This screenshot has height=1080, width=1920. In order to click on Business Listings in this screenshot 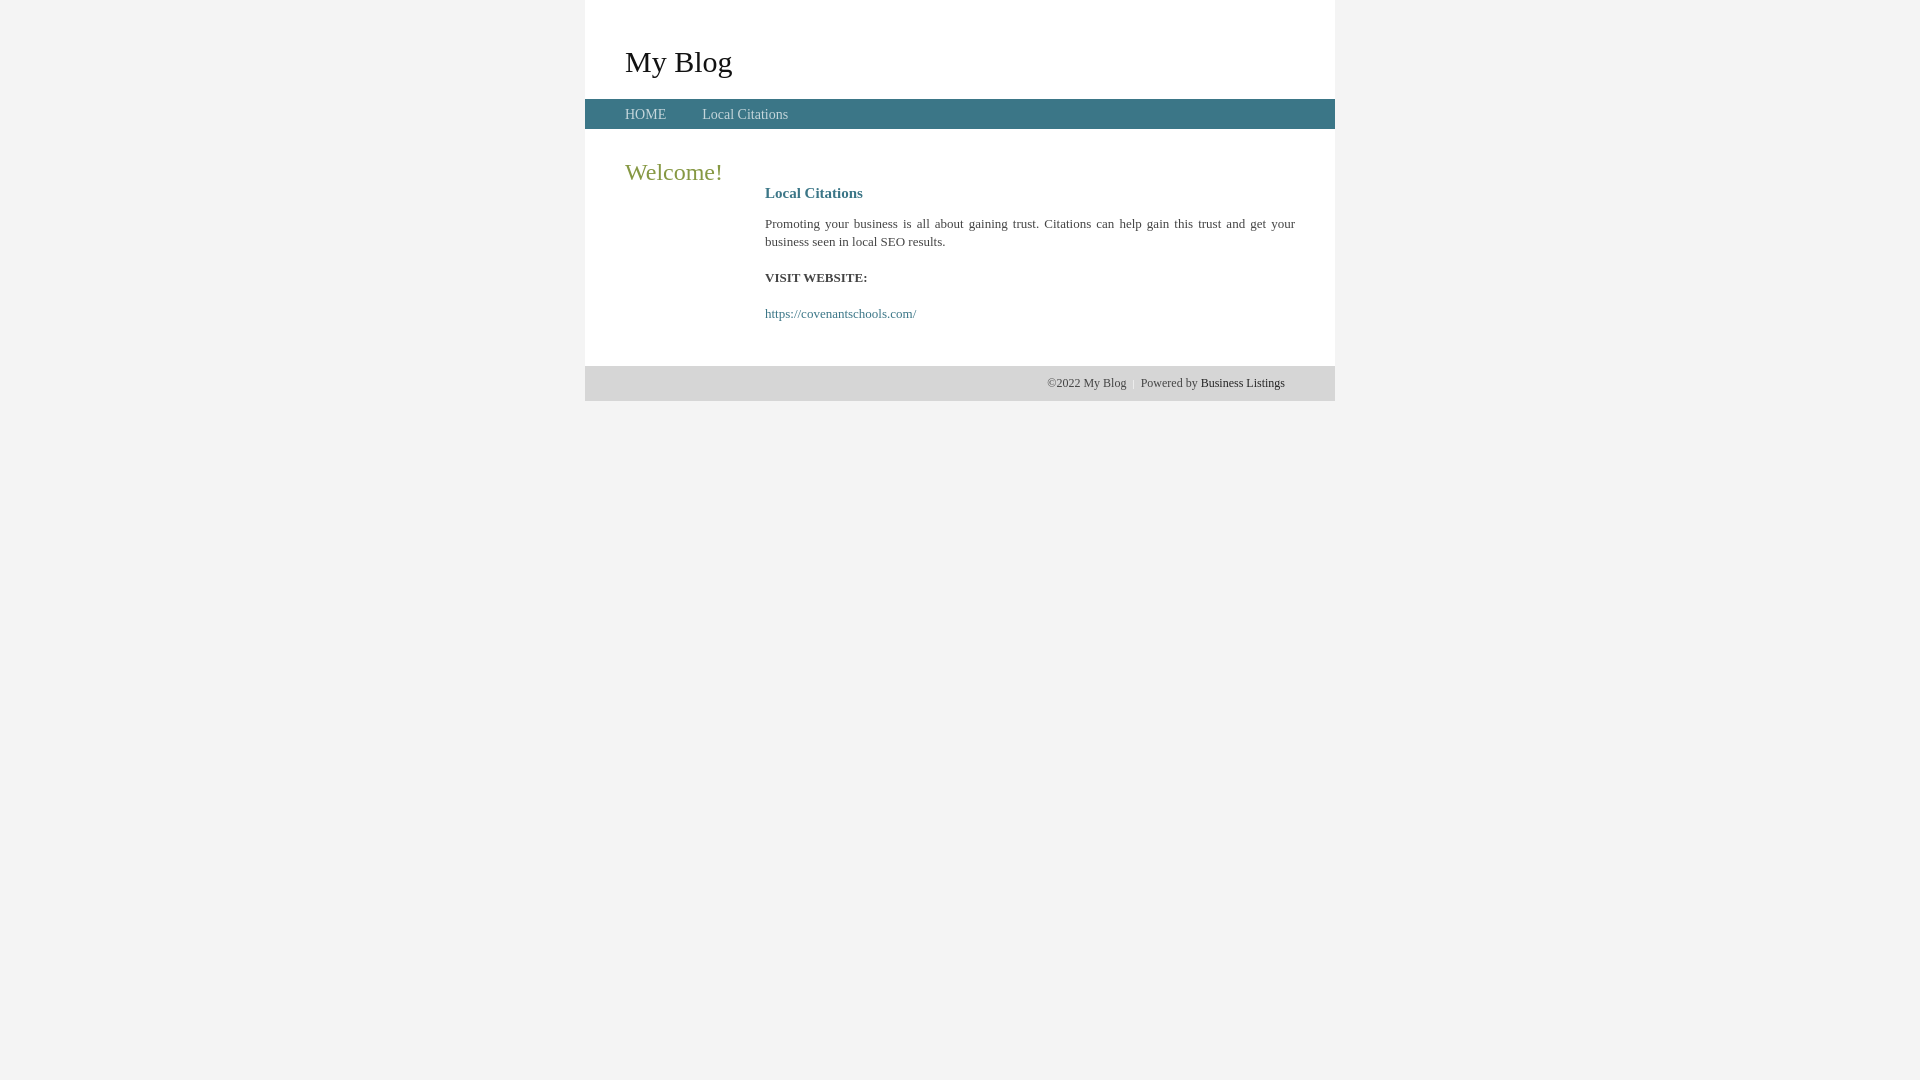, I will do `click(1243, 383)`.